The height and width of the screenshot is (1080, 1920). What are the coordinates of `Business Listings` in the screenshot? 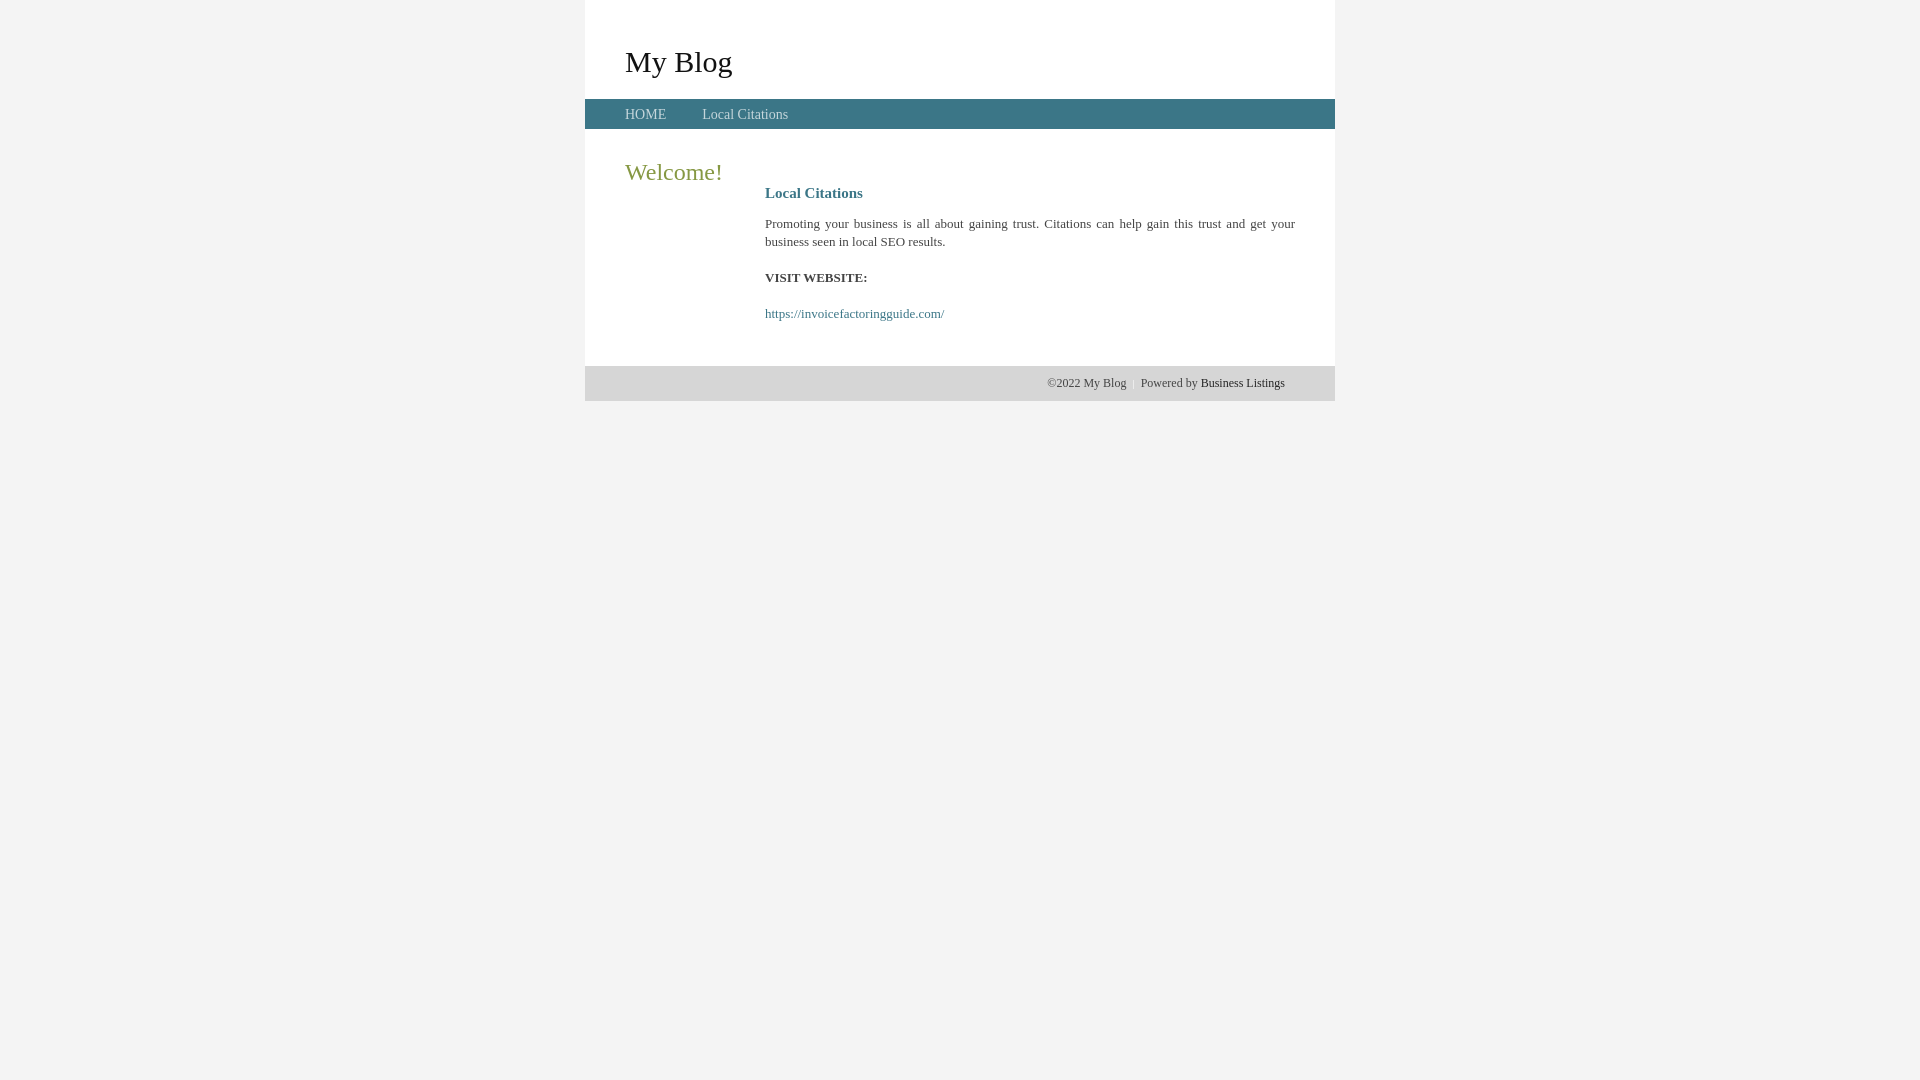 It's located at (1243, 383).